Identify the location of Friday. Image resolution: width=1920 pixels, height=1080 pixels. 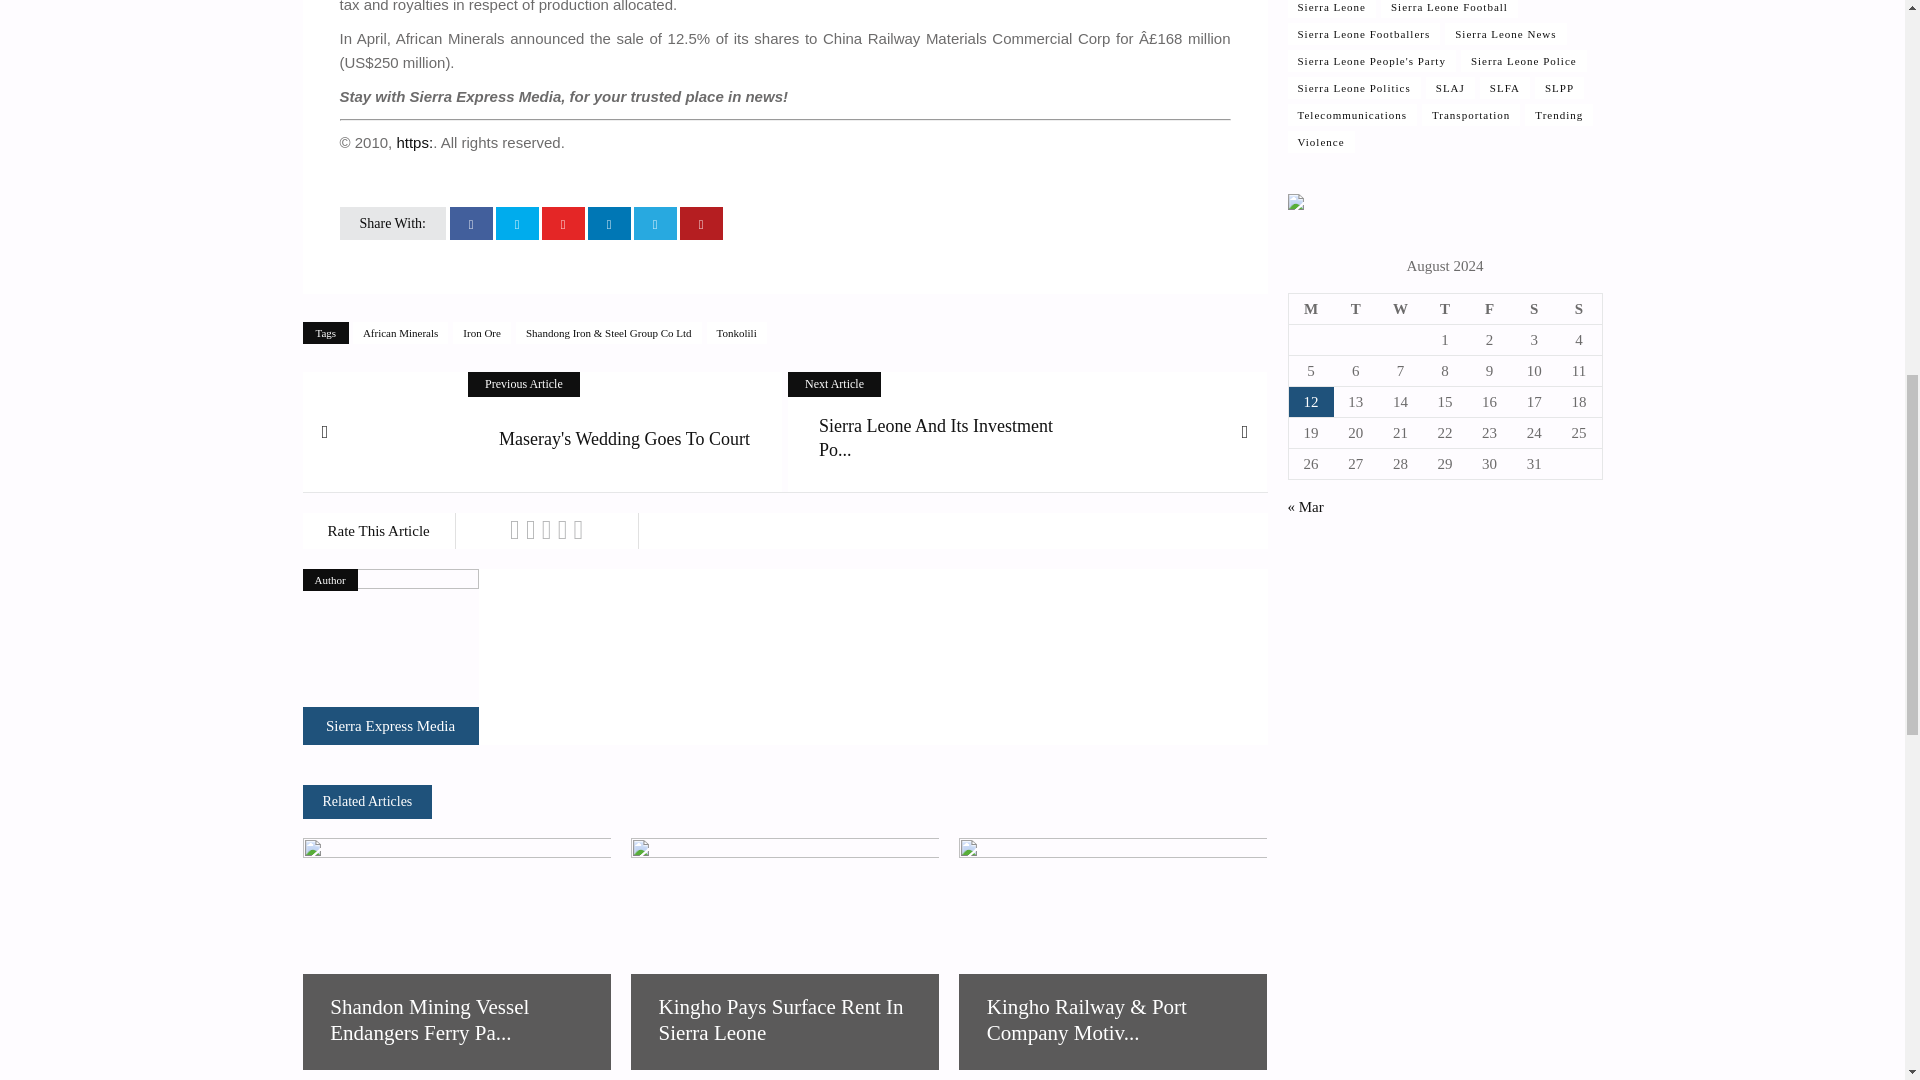
(1489, 309).